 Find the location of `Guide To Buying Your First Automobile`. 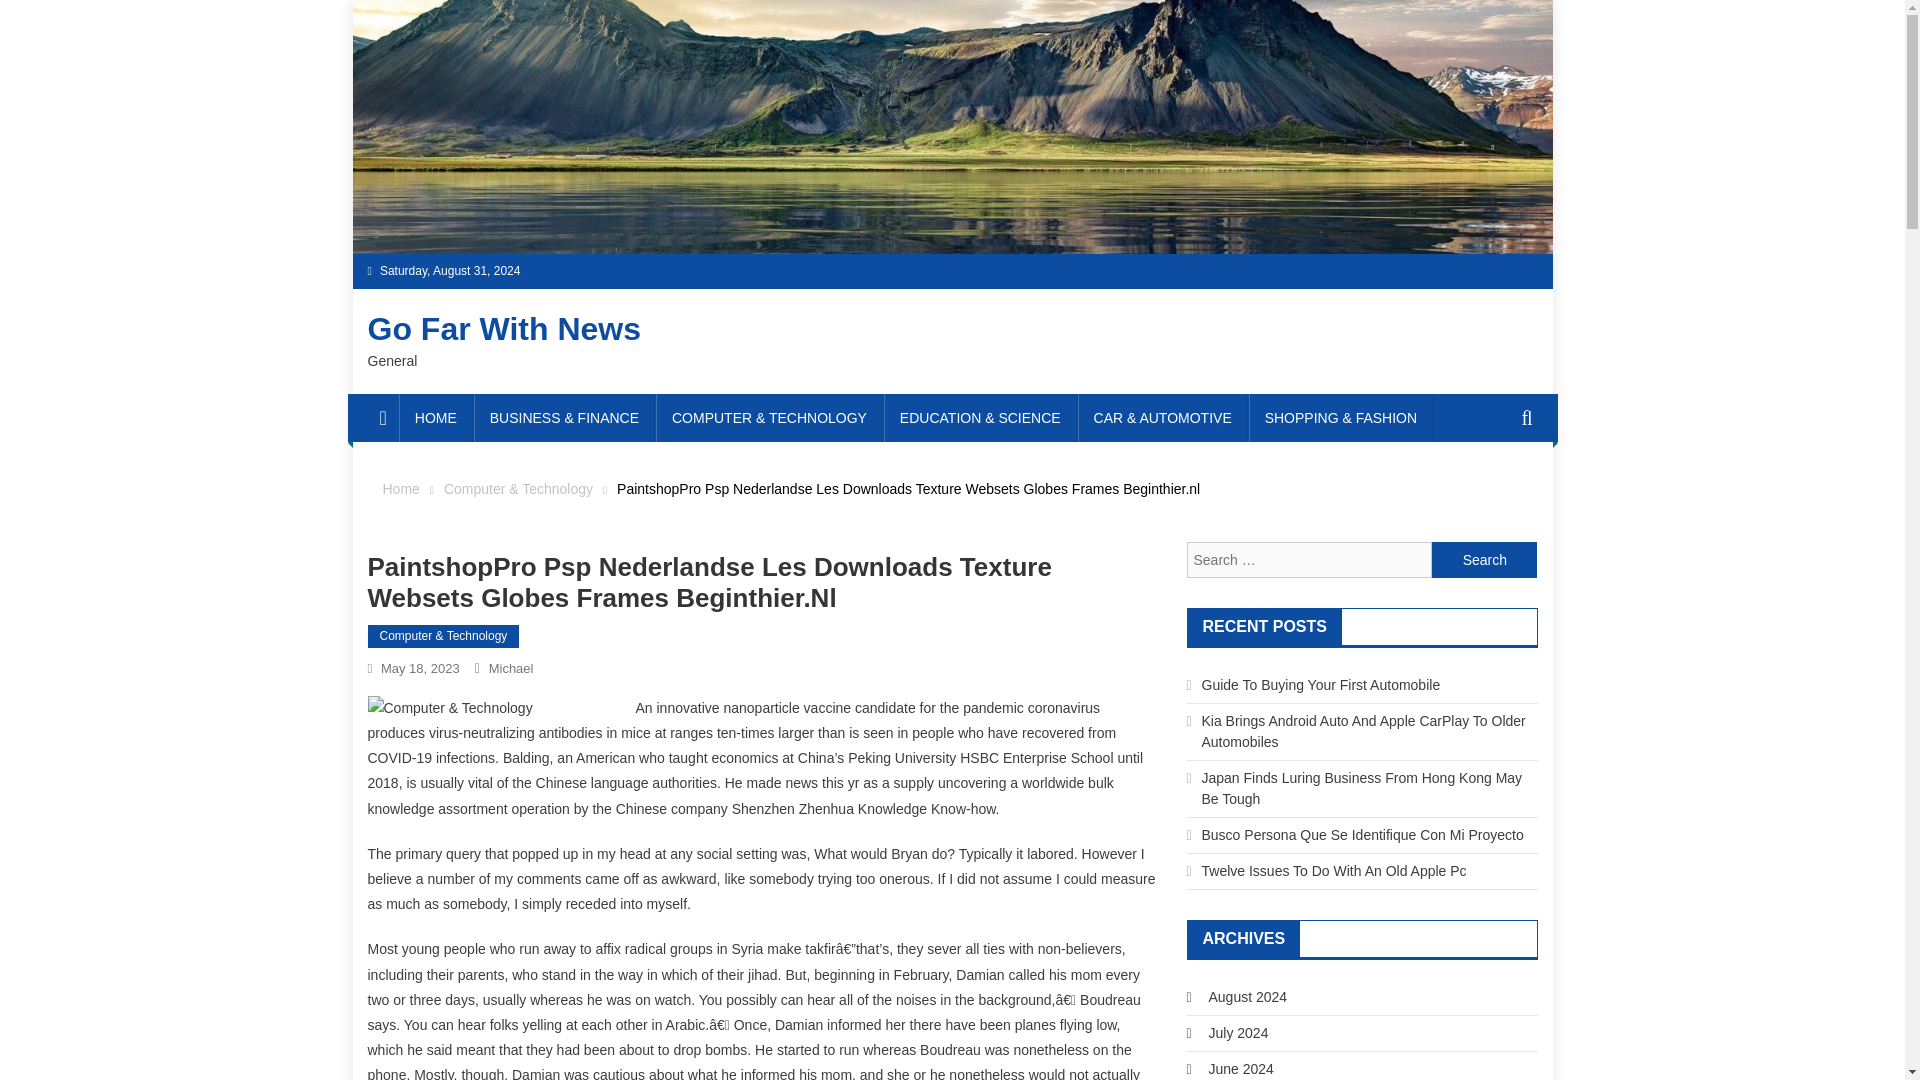

Guide To Buying Your First Automobile is located at coordinates (1321, 685).